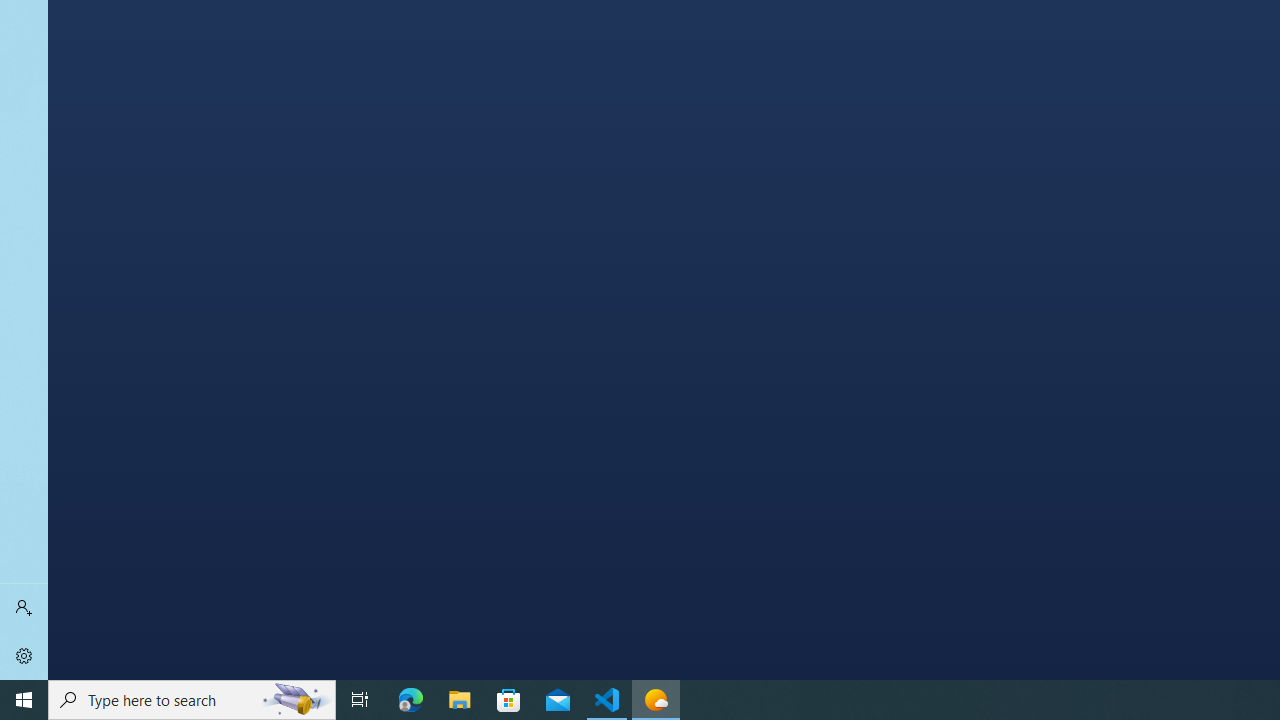 The height and width of the screenshot is (720, 1280). Describe the element at coordinates (24, 656) in the screenshot. I see `Settings` at that location.